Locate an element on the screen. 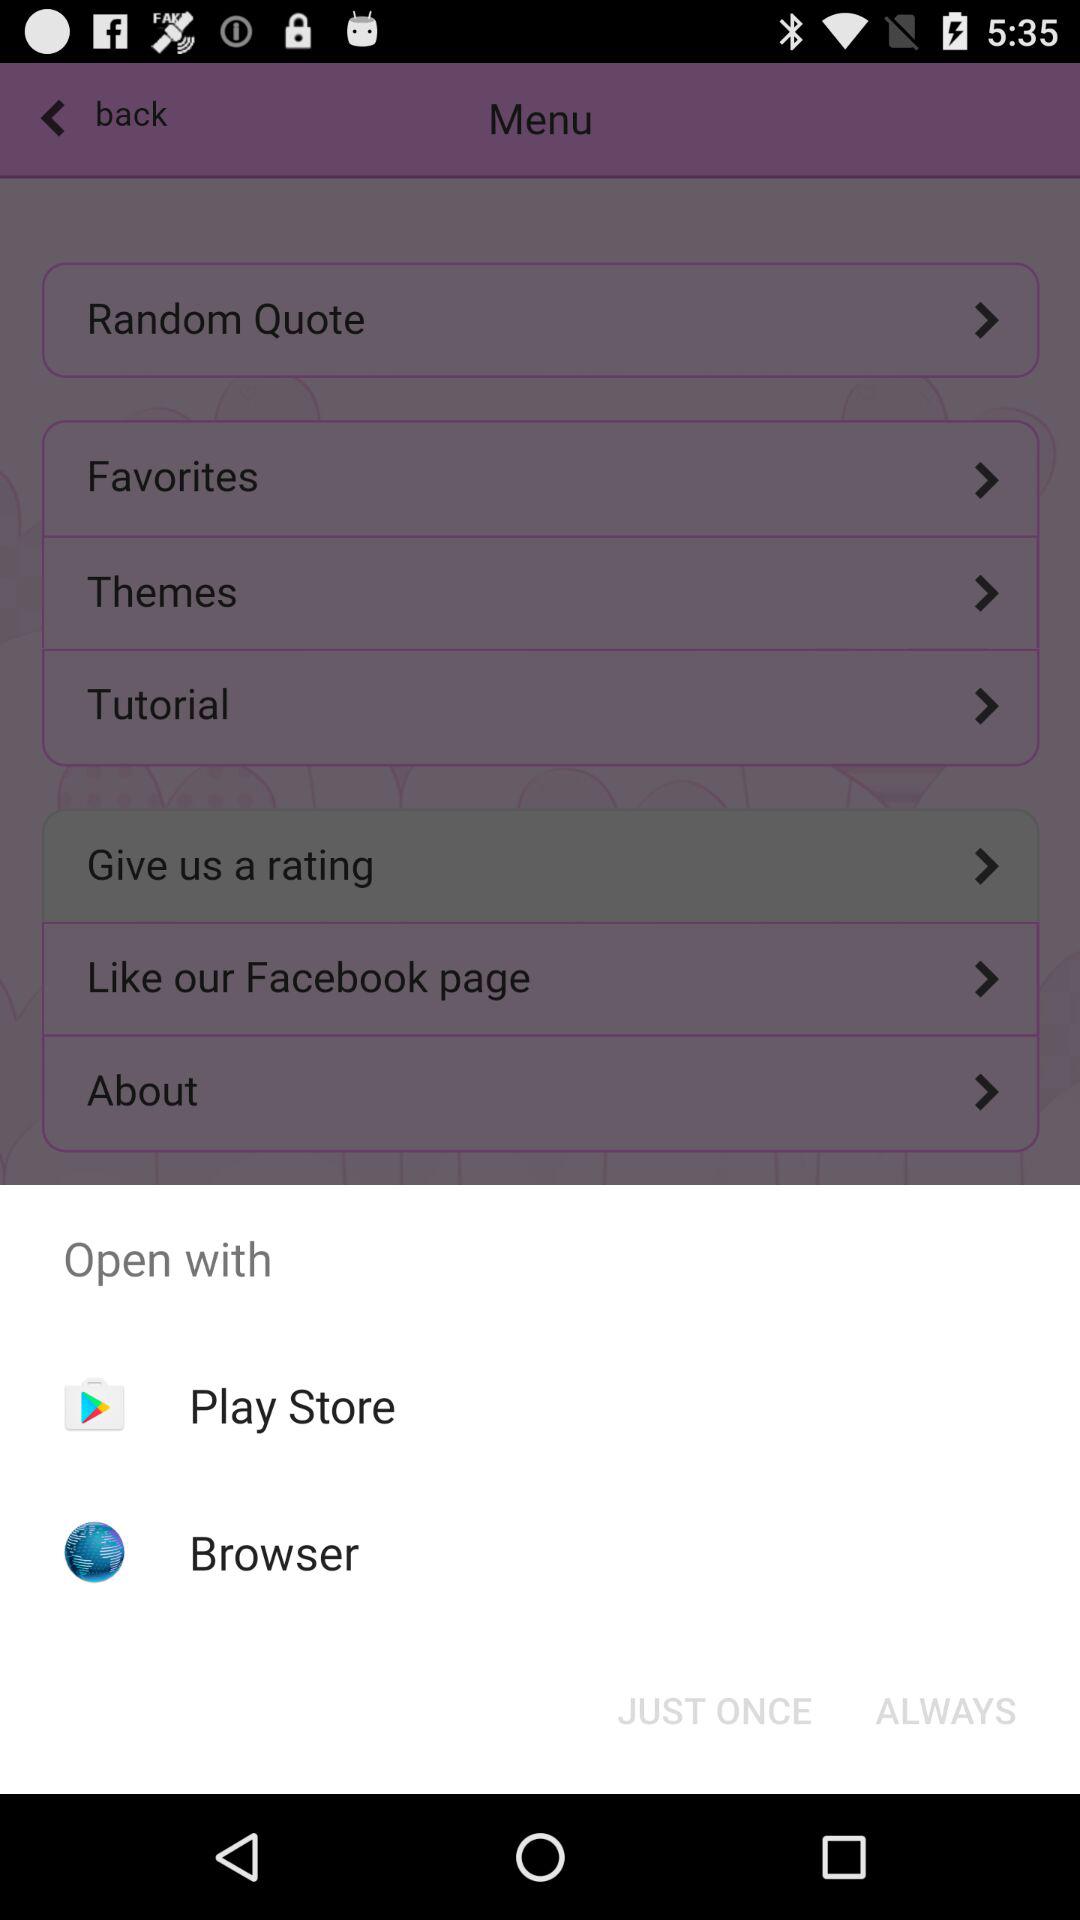 The image size is (1080, 1920). turn on the just once item is located at coordinates (714, 1710).